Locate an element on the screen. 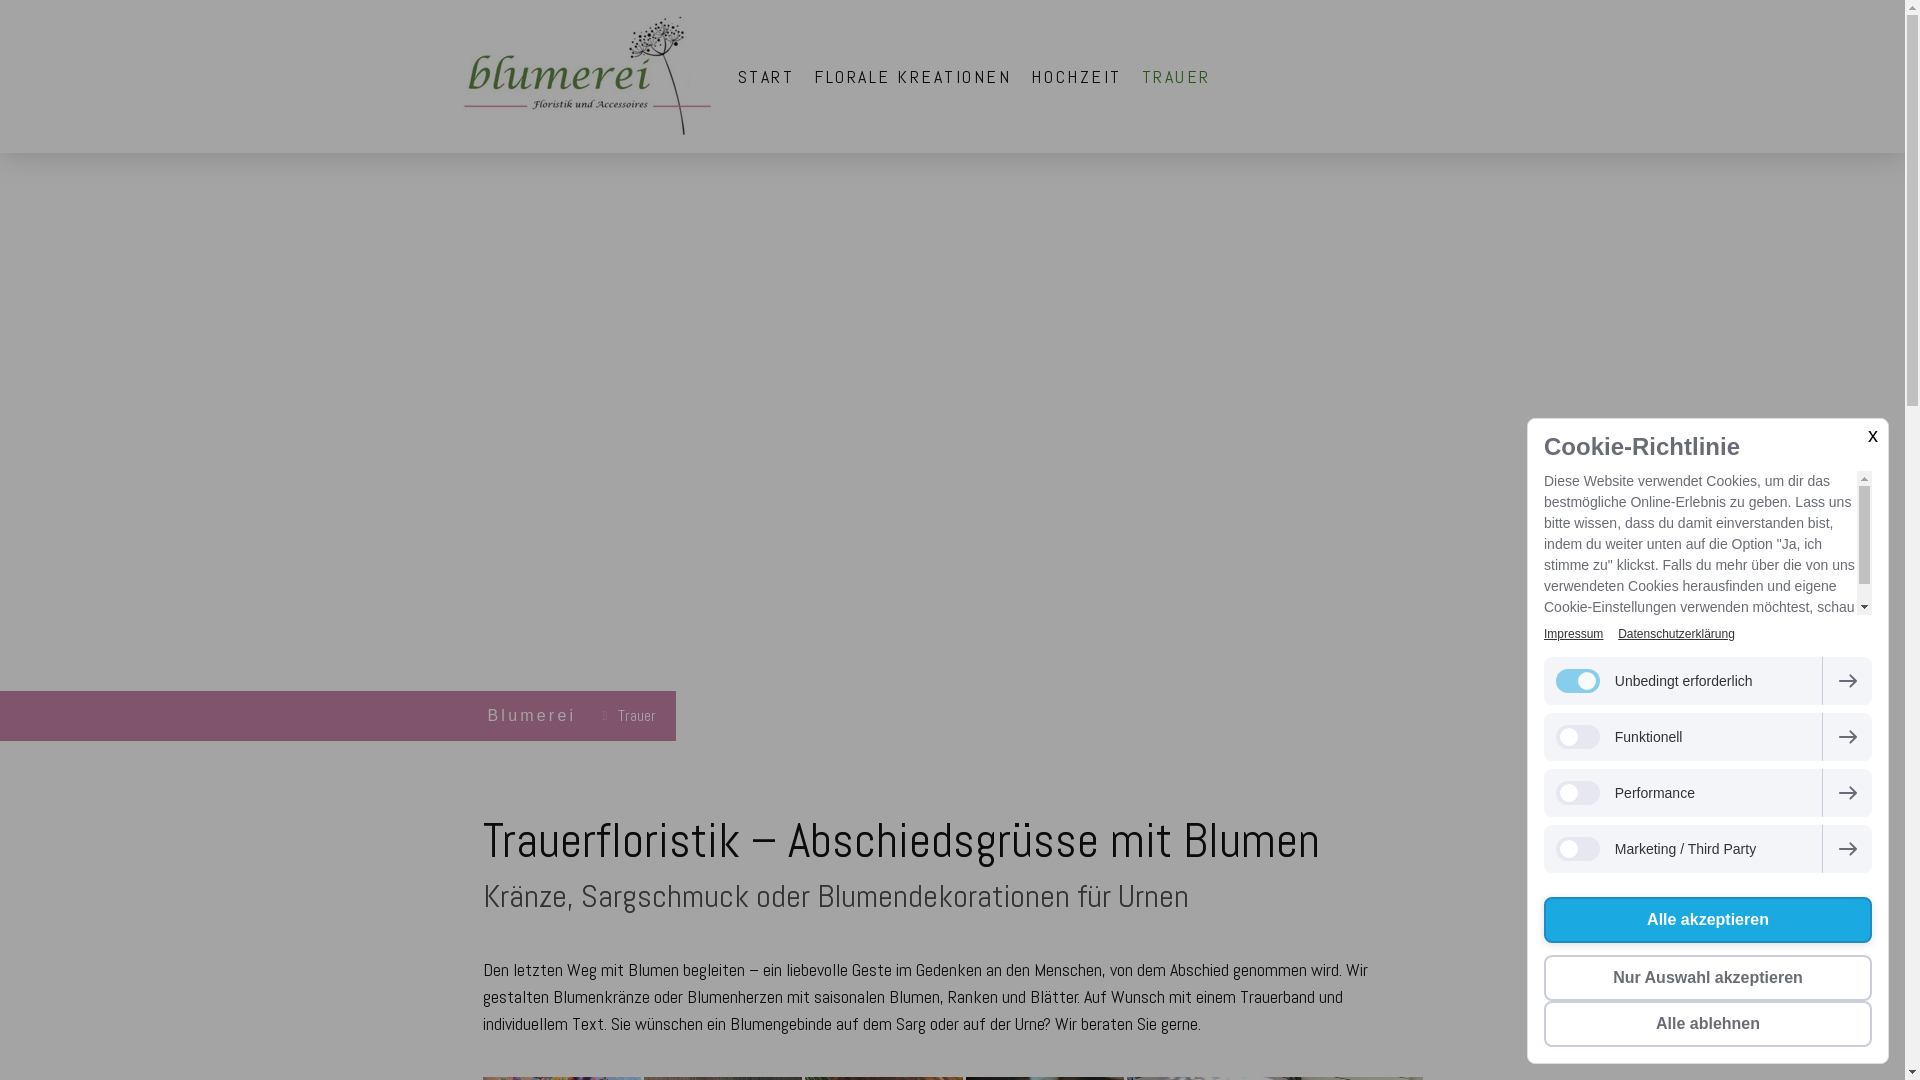 This screenshot has width=1920, height=1080. Impressum is located at coordinates (1574, 634).